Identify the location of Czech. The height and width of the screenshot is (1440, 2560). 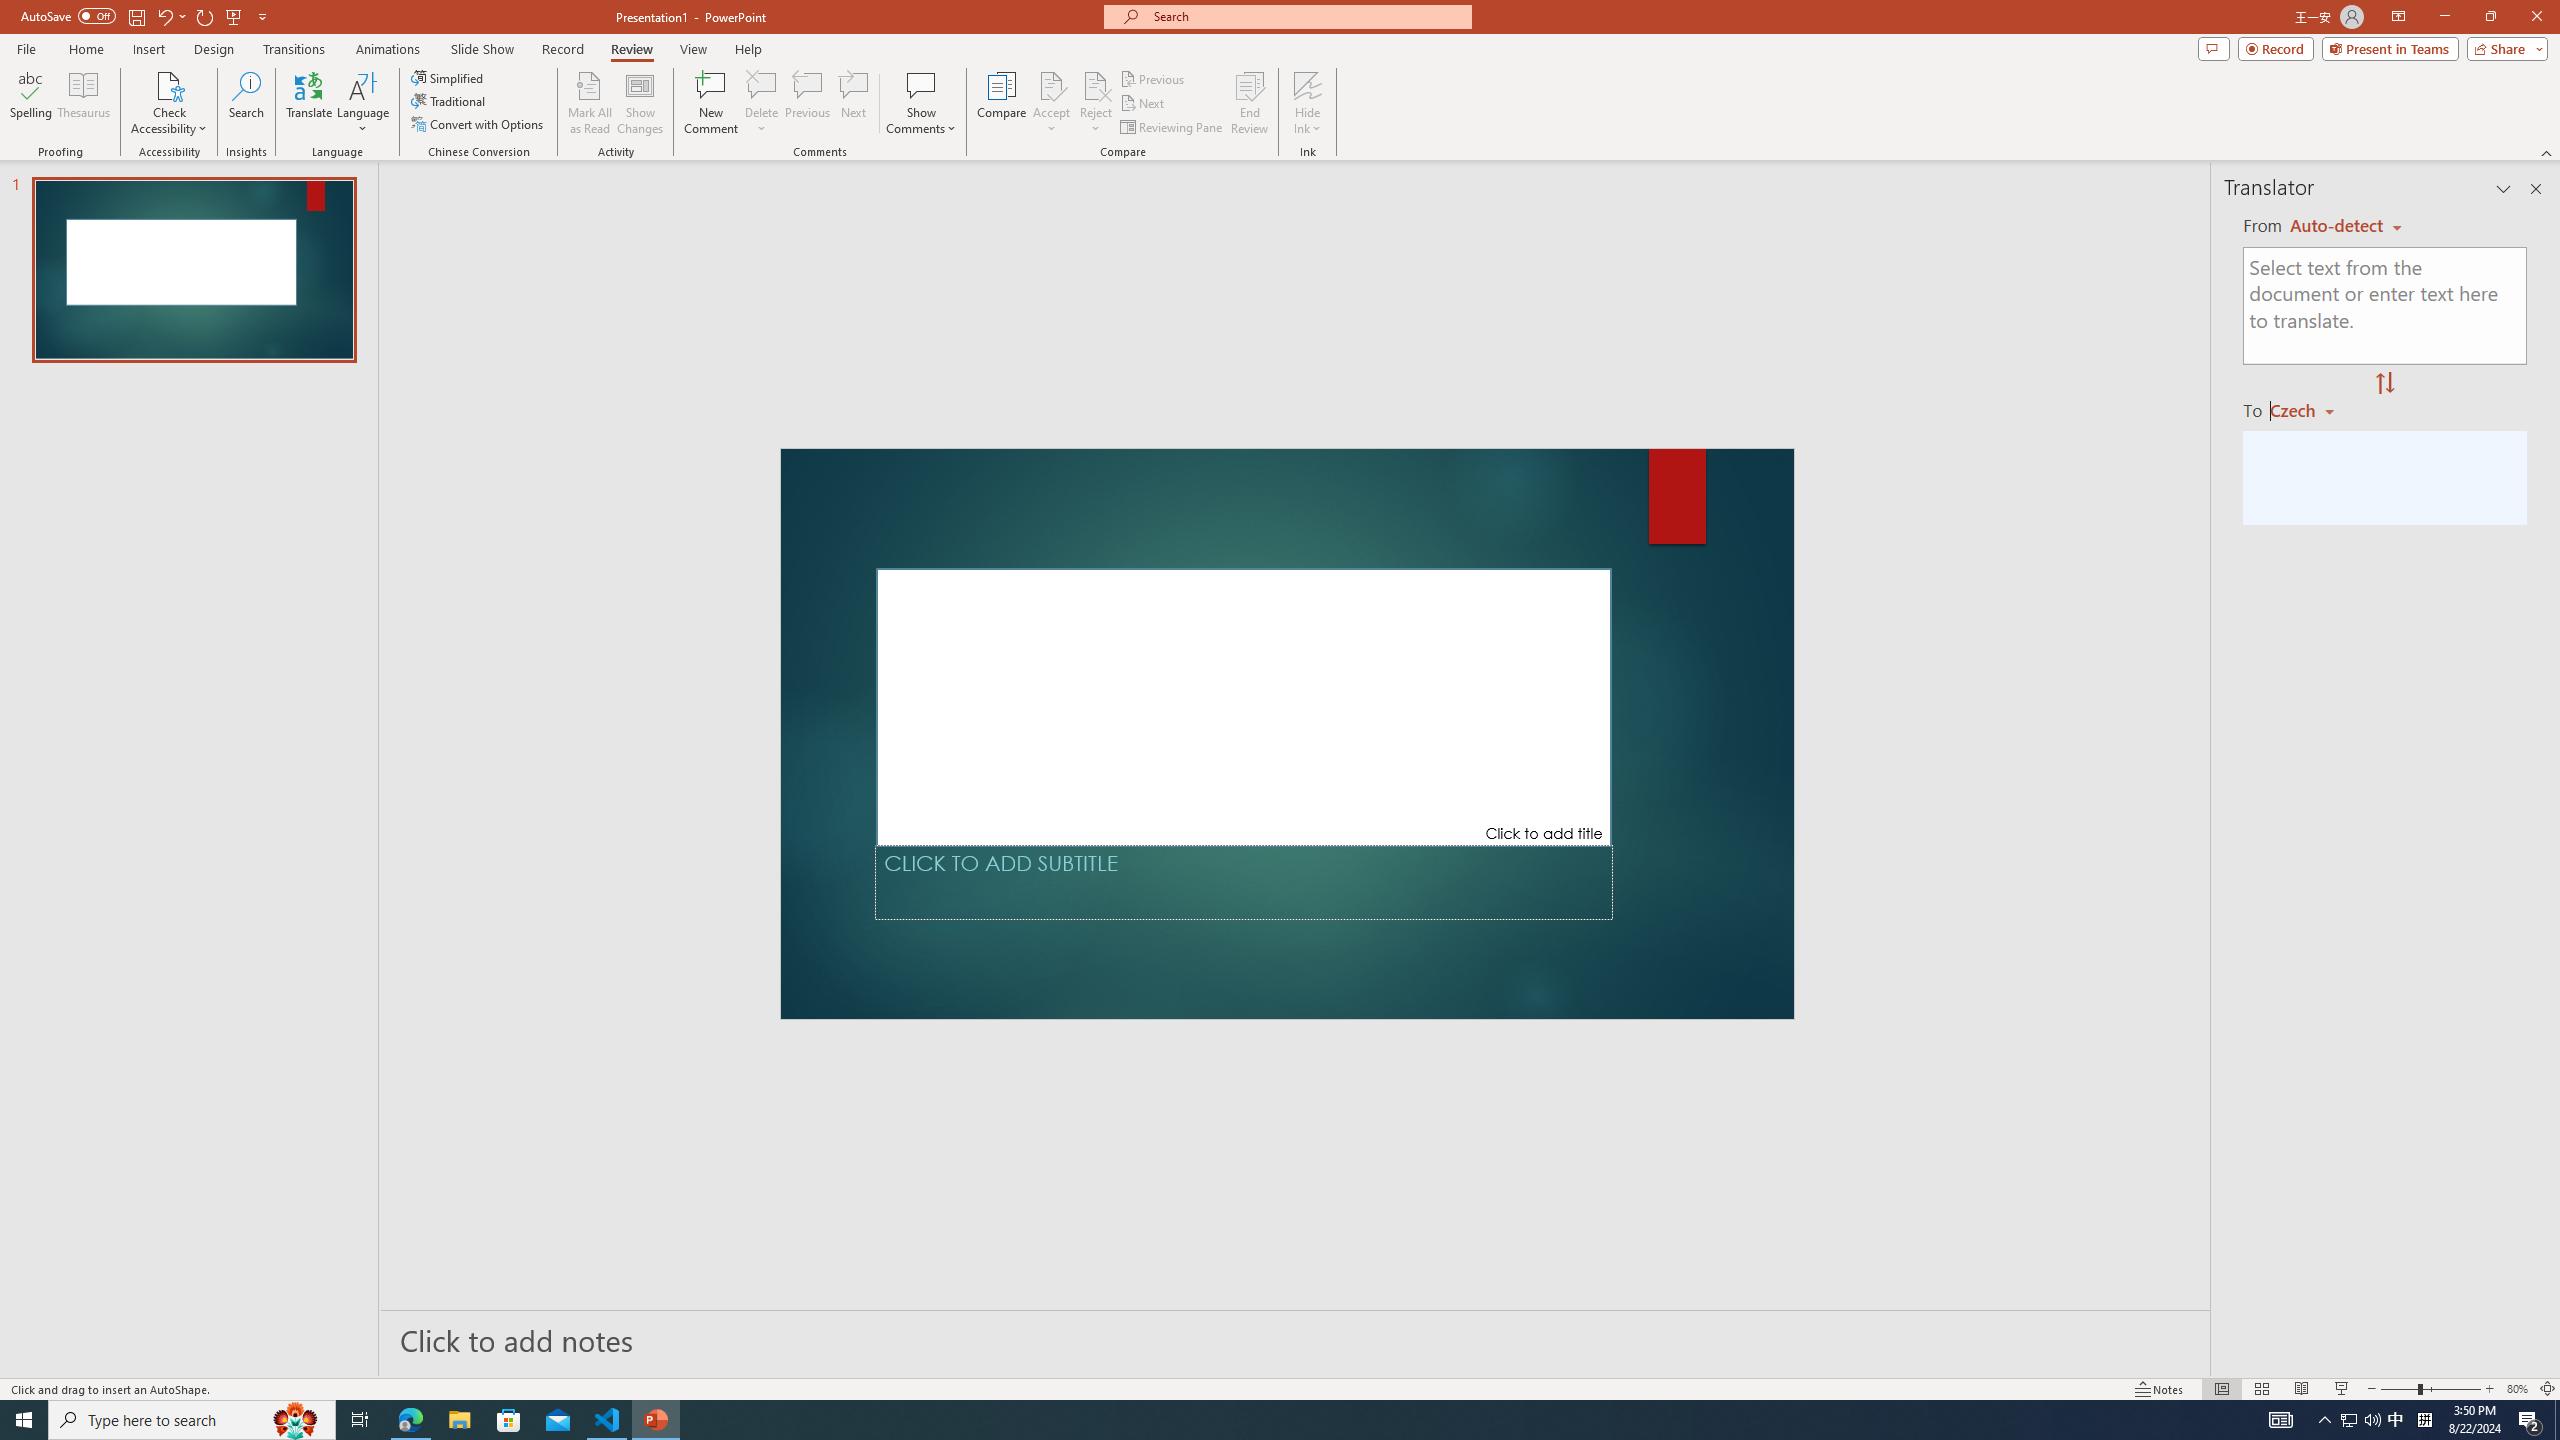
(2310, 409).